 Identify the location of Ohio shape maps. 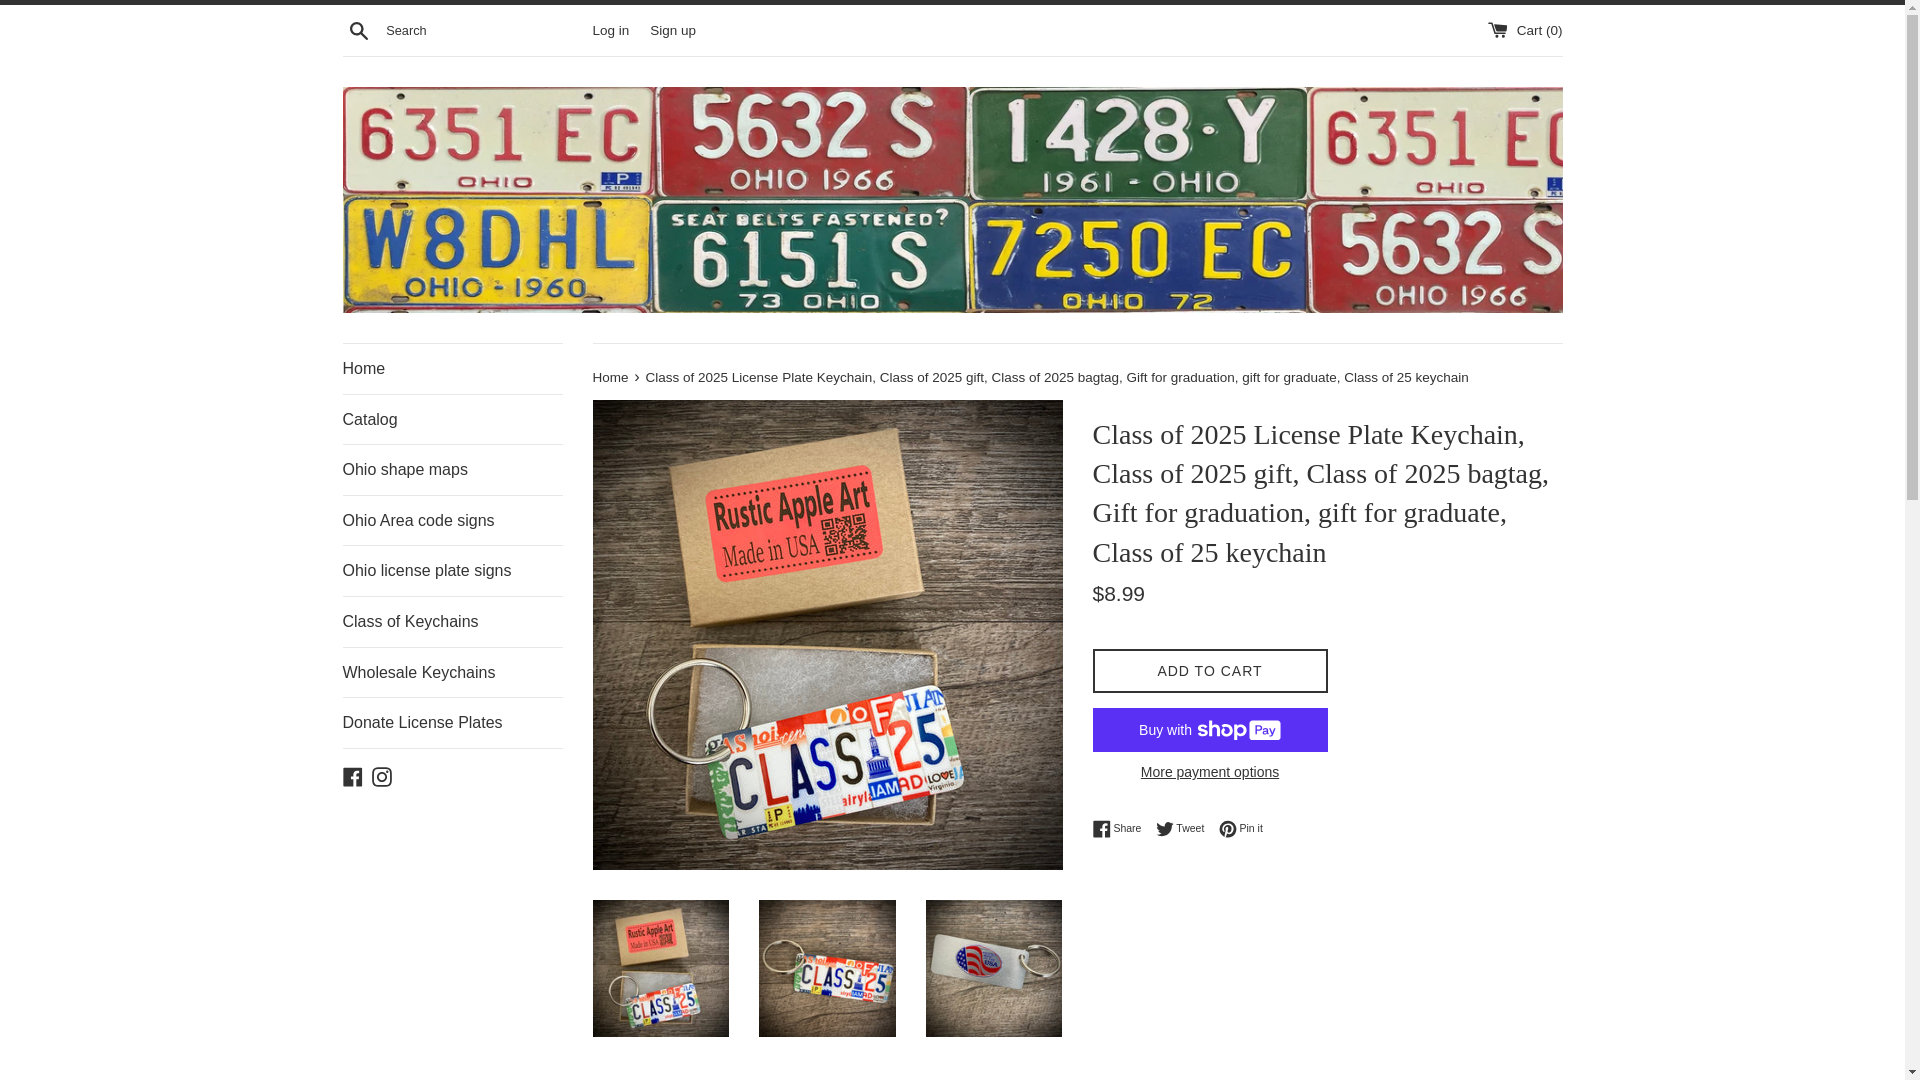
(452, 571).